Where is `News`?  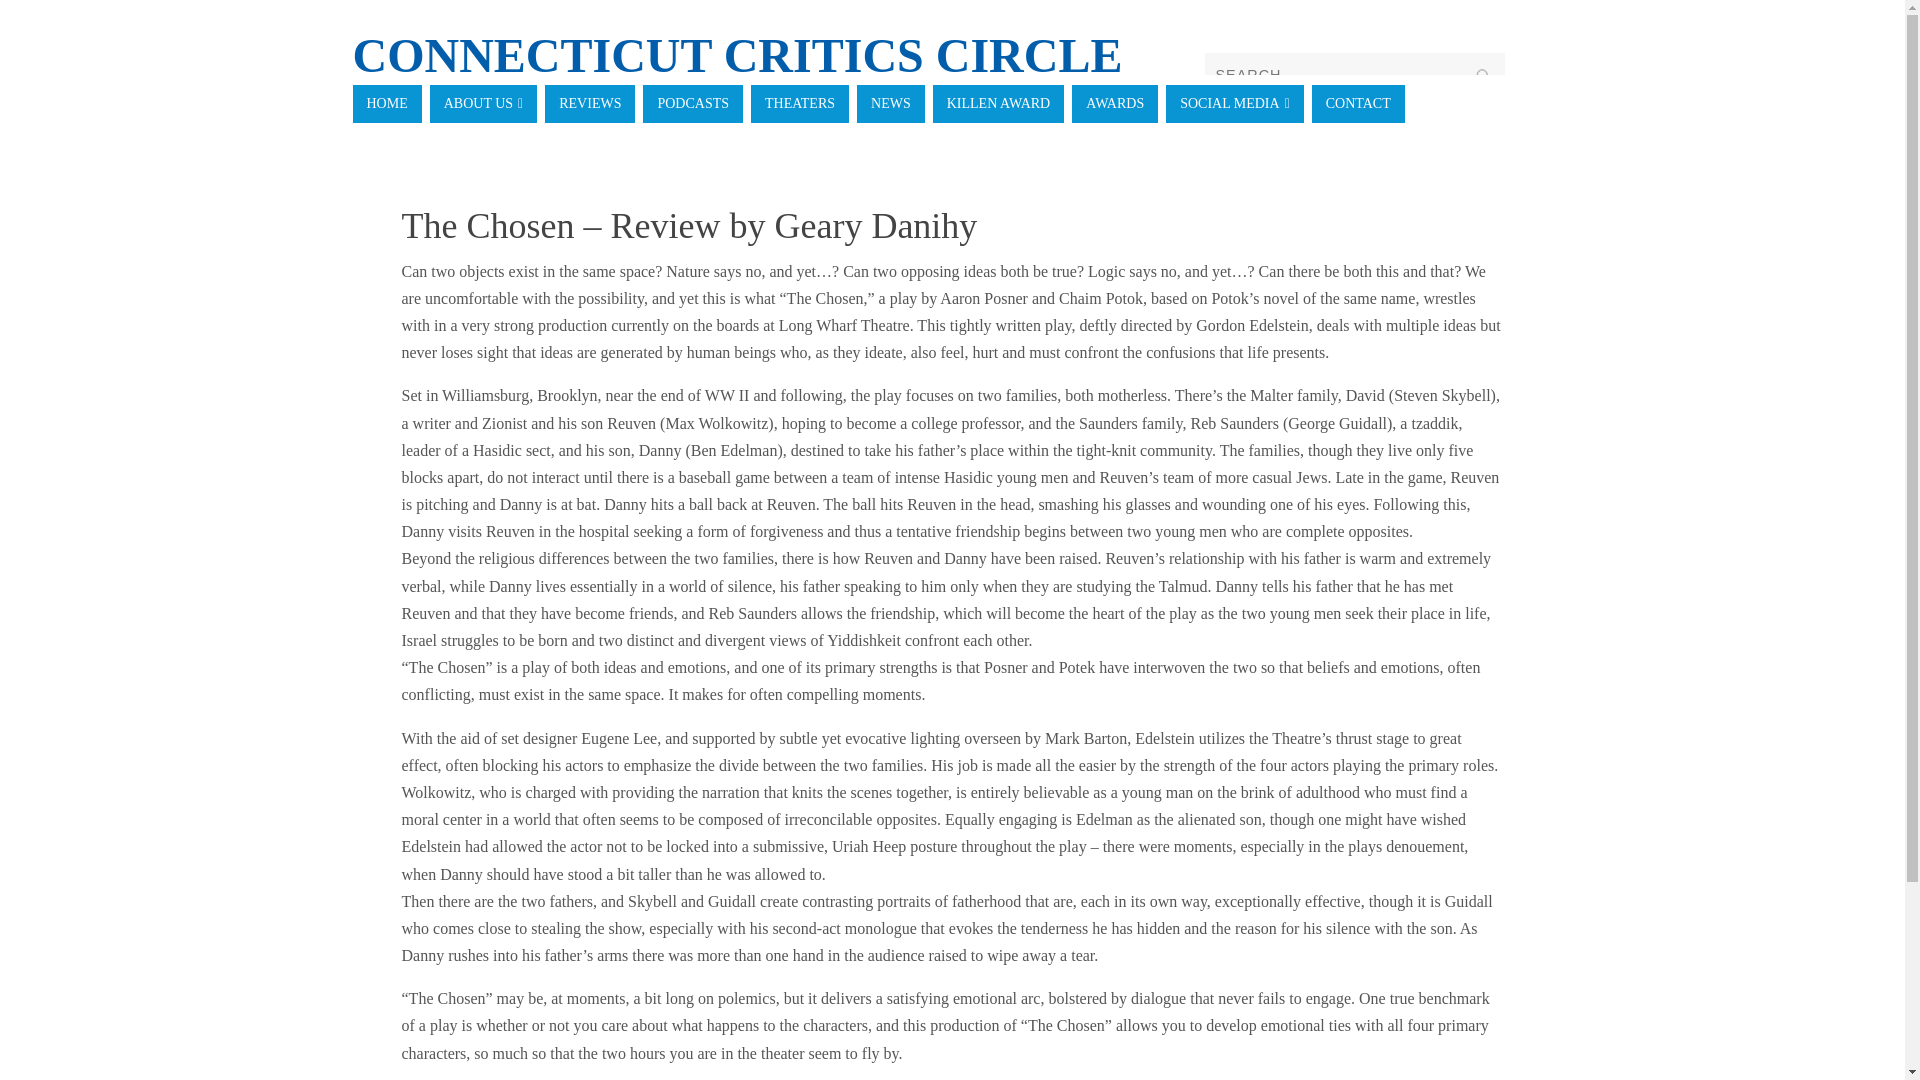 News is located at coordinates (890, 104).